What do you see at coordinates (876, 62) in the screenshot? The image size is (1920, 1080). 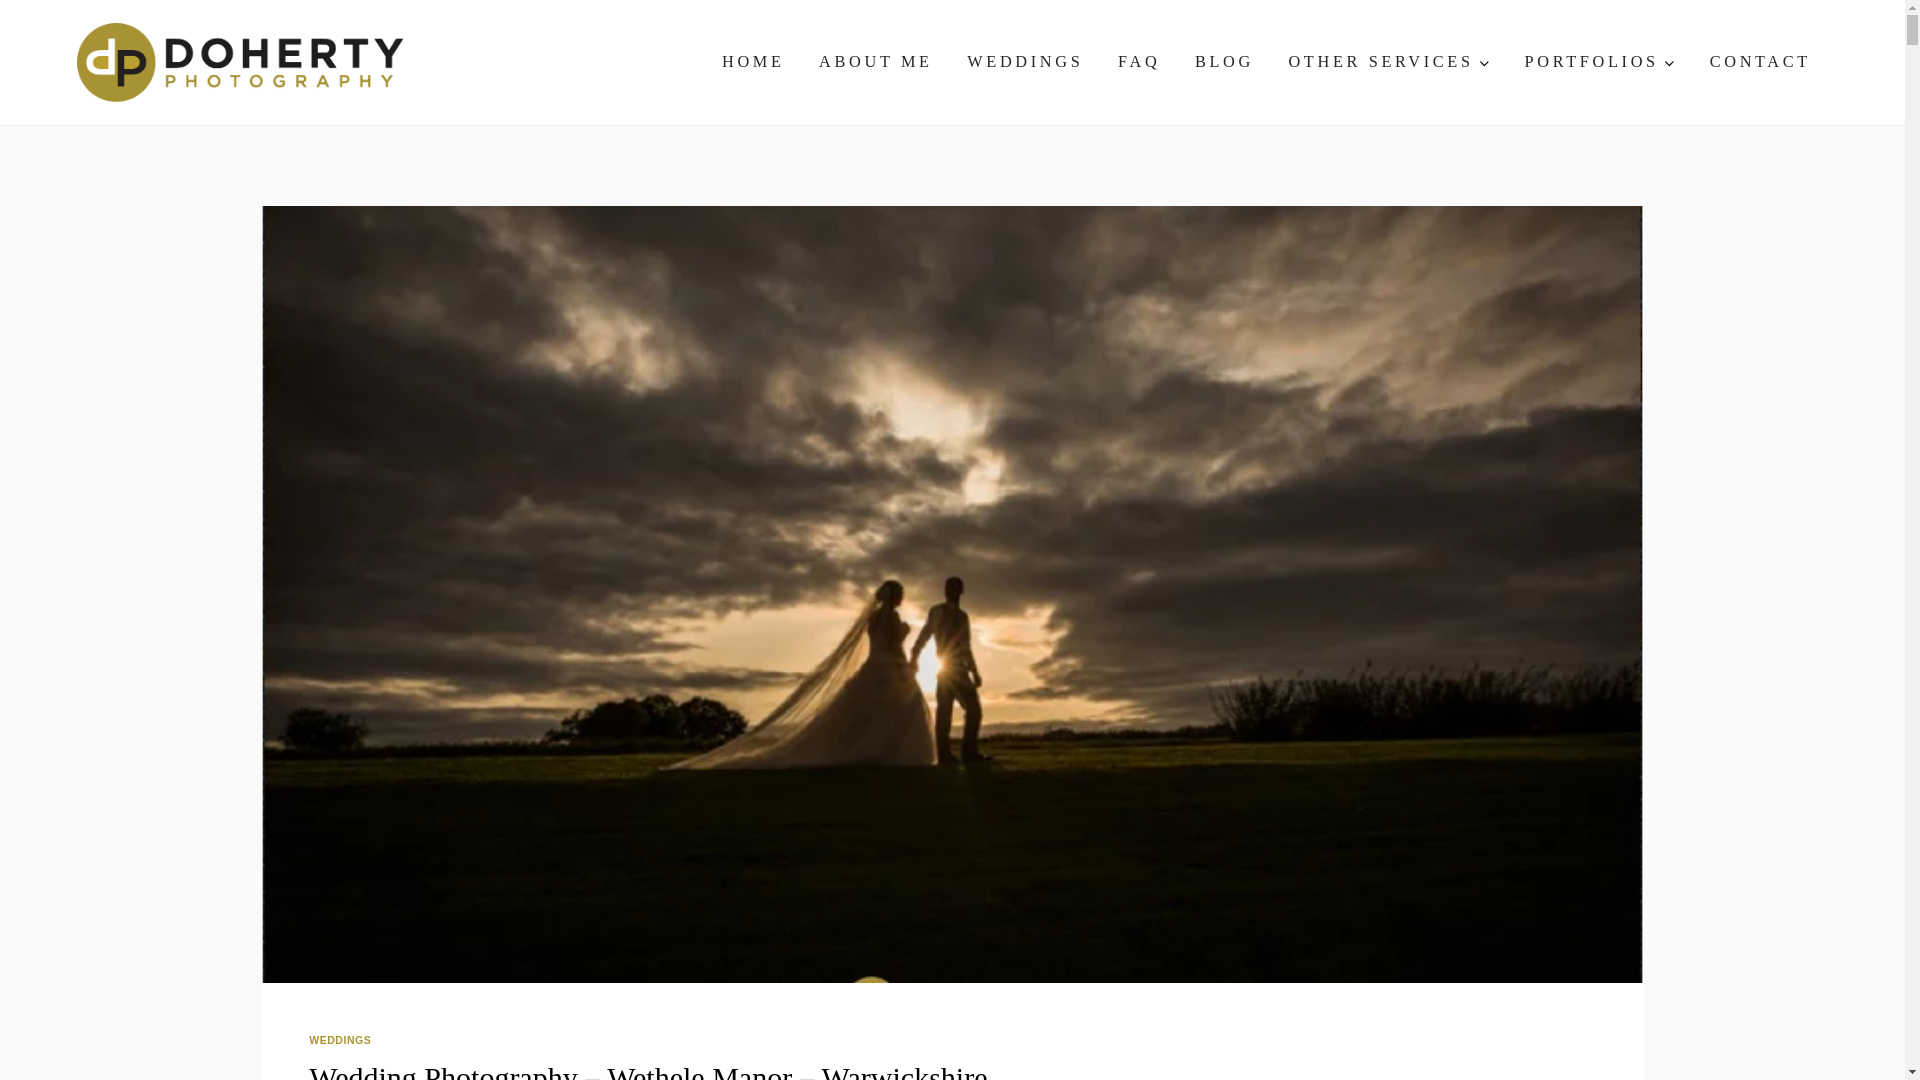 I see `ABOUT ME` at bounding box center [876, 62].